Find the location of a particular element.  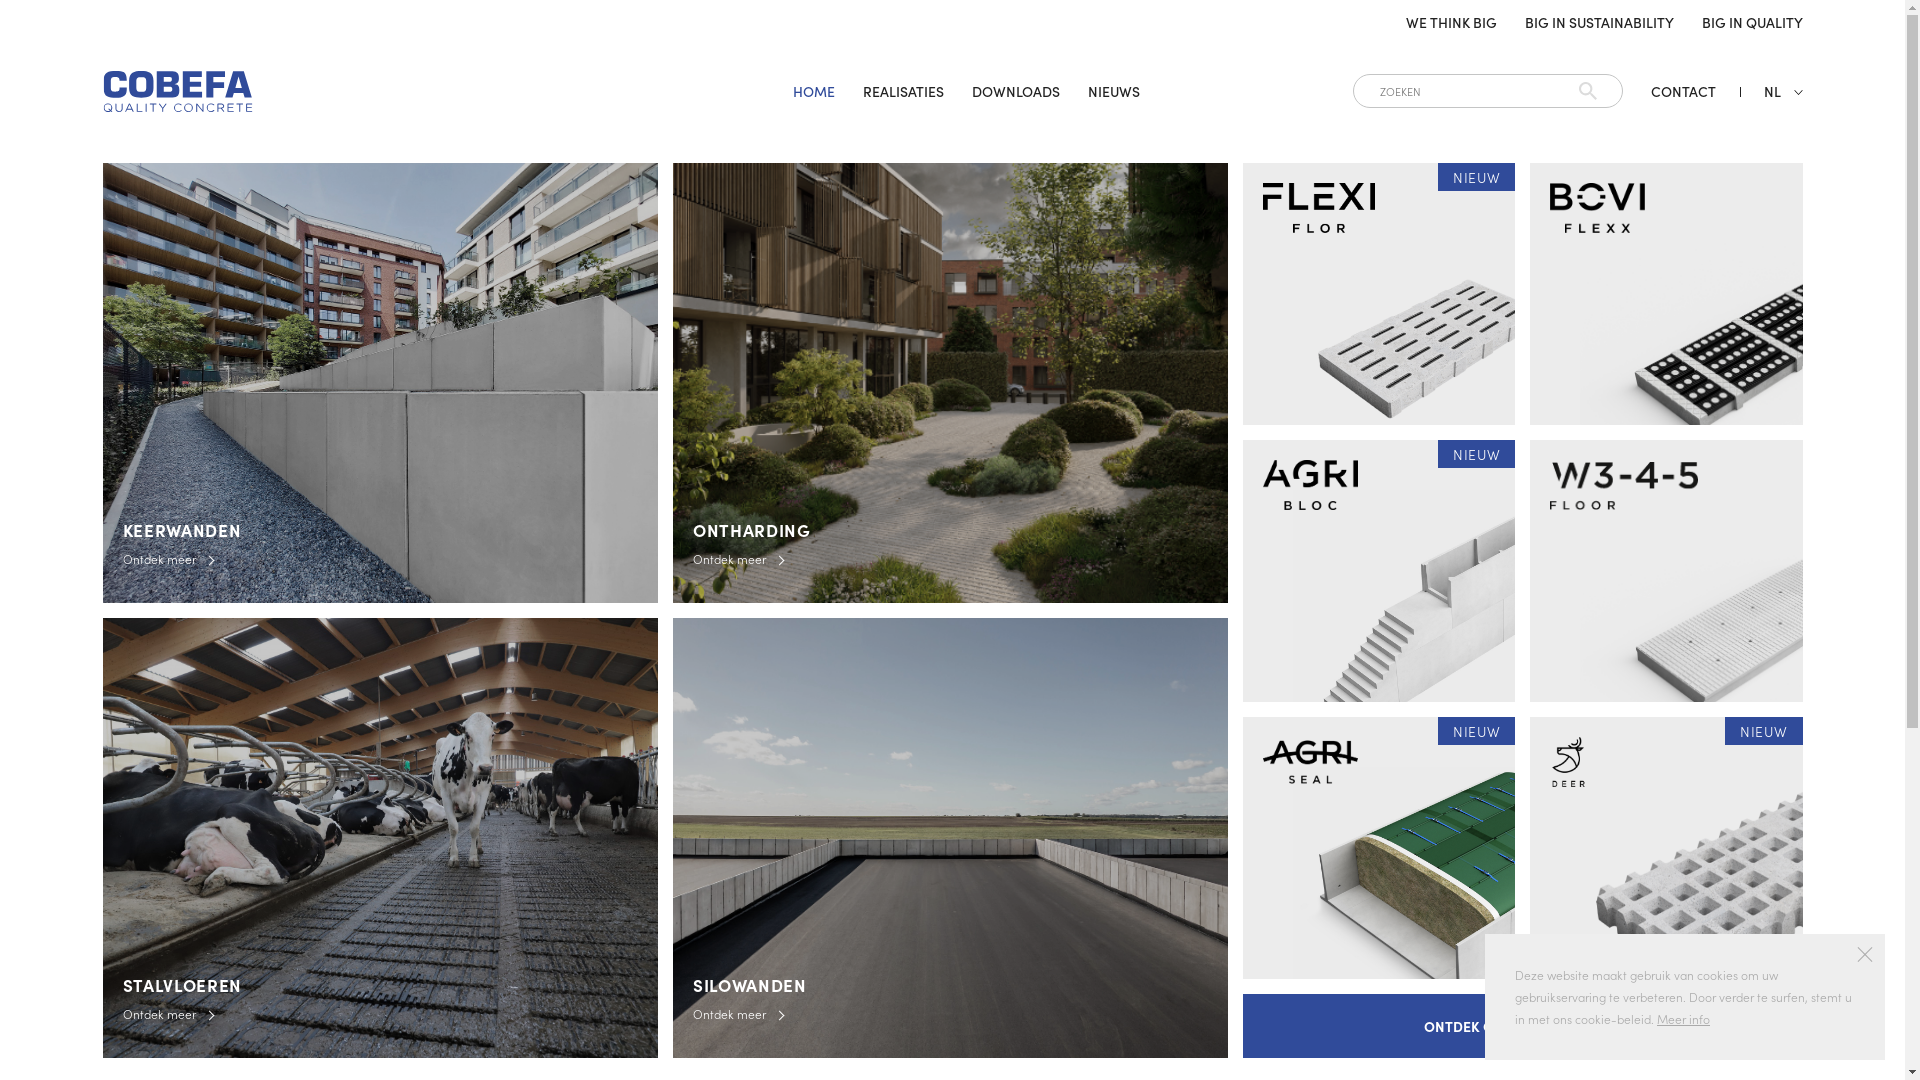

BIG IN QUALITY is located at coordinates (1752, 22).